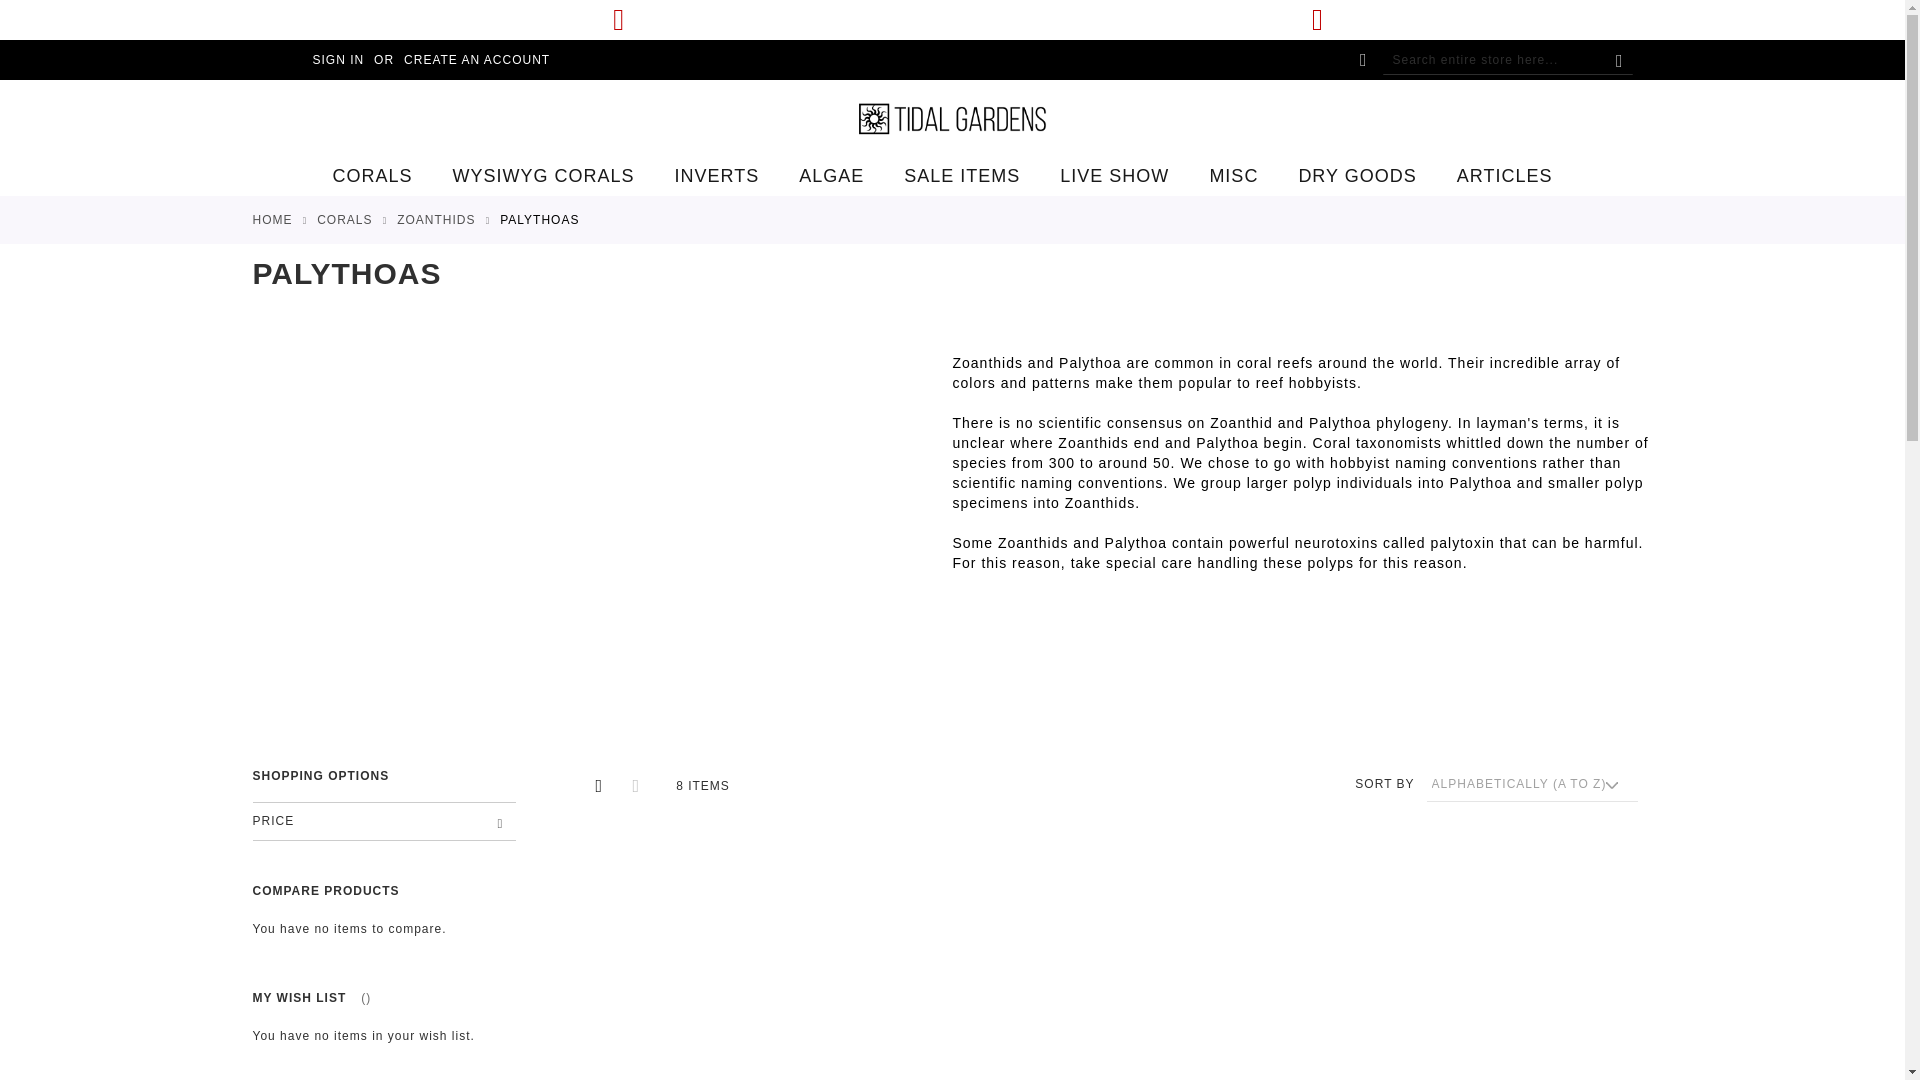  Describe the element at coordinates (598, 786) in the screenshot. I see `Grid` at that location.